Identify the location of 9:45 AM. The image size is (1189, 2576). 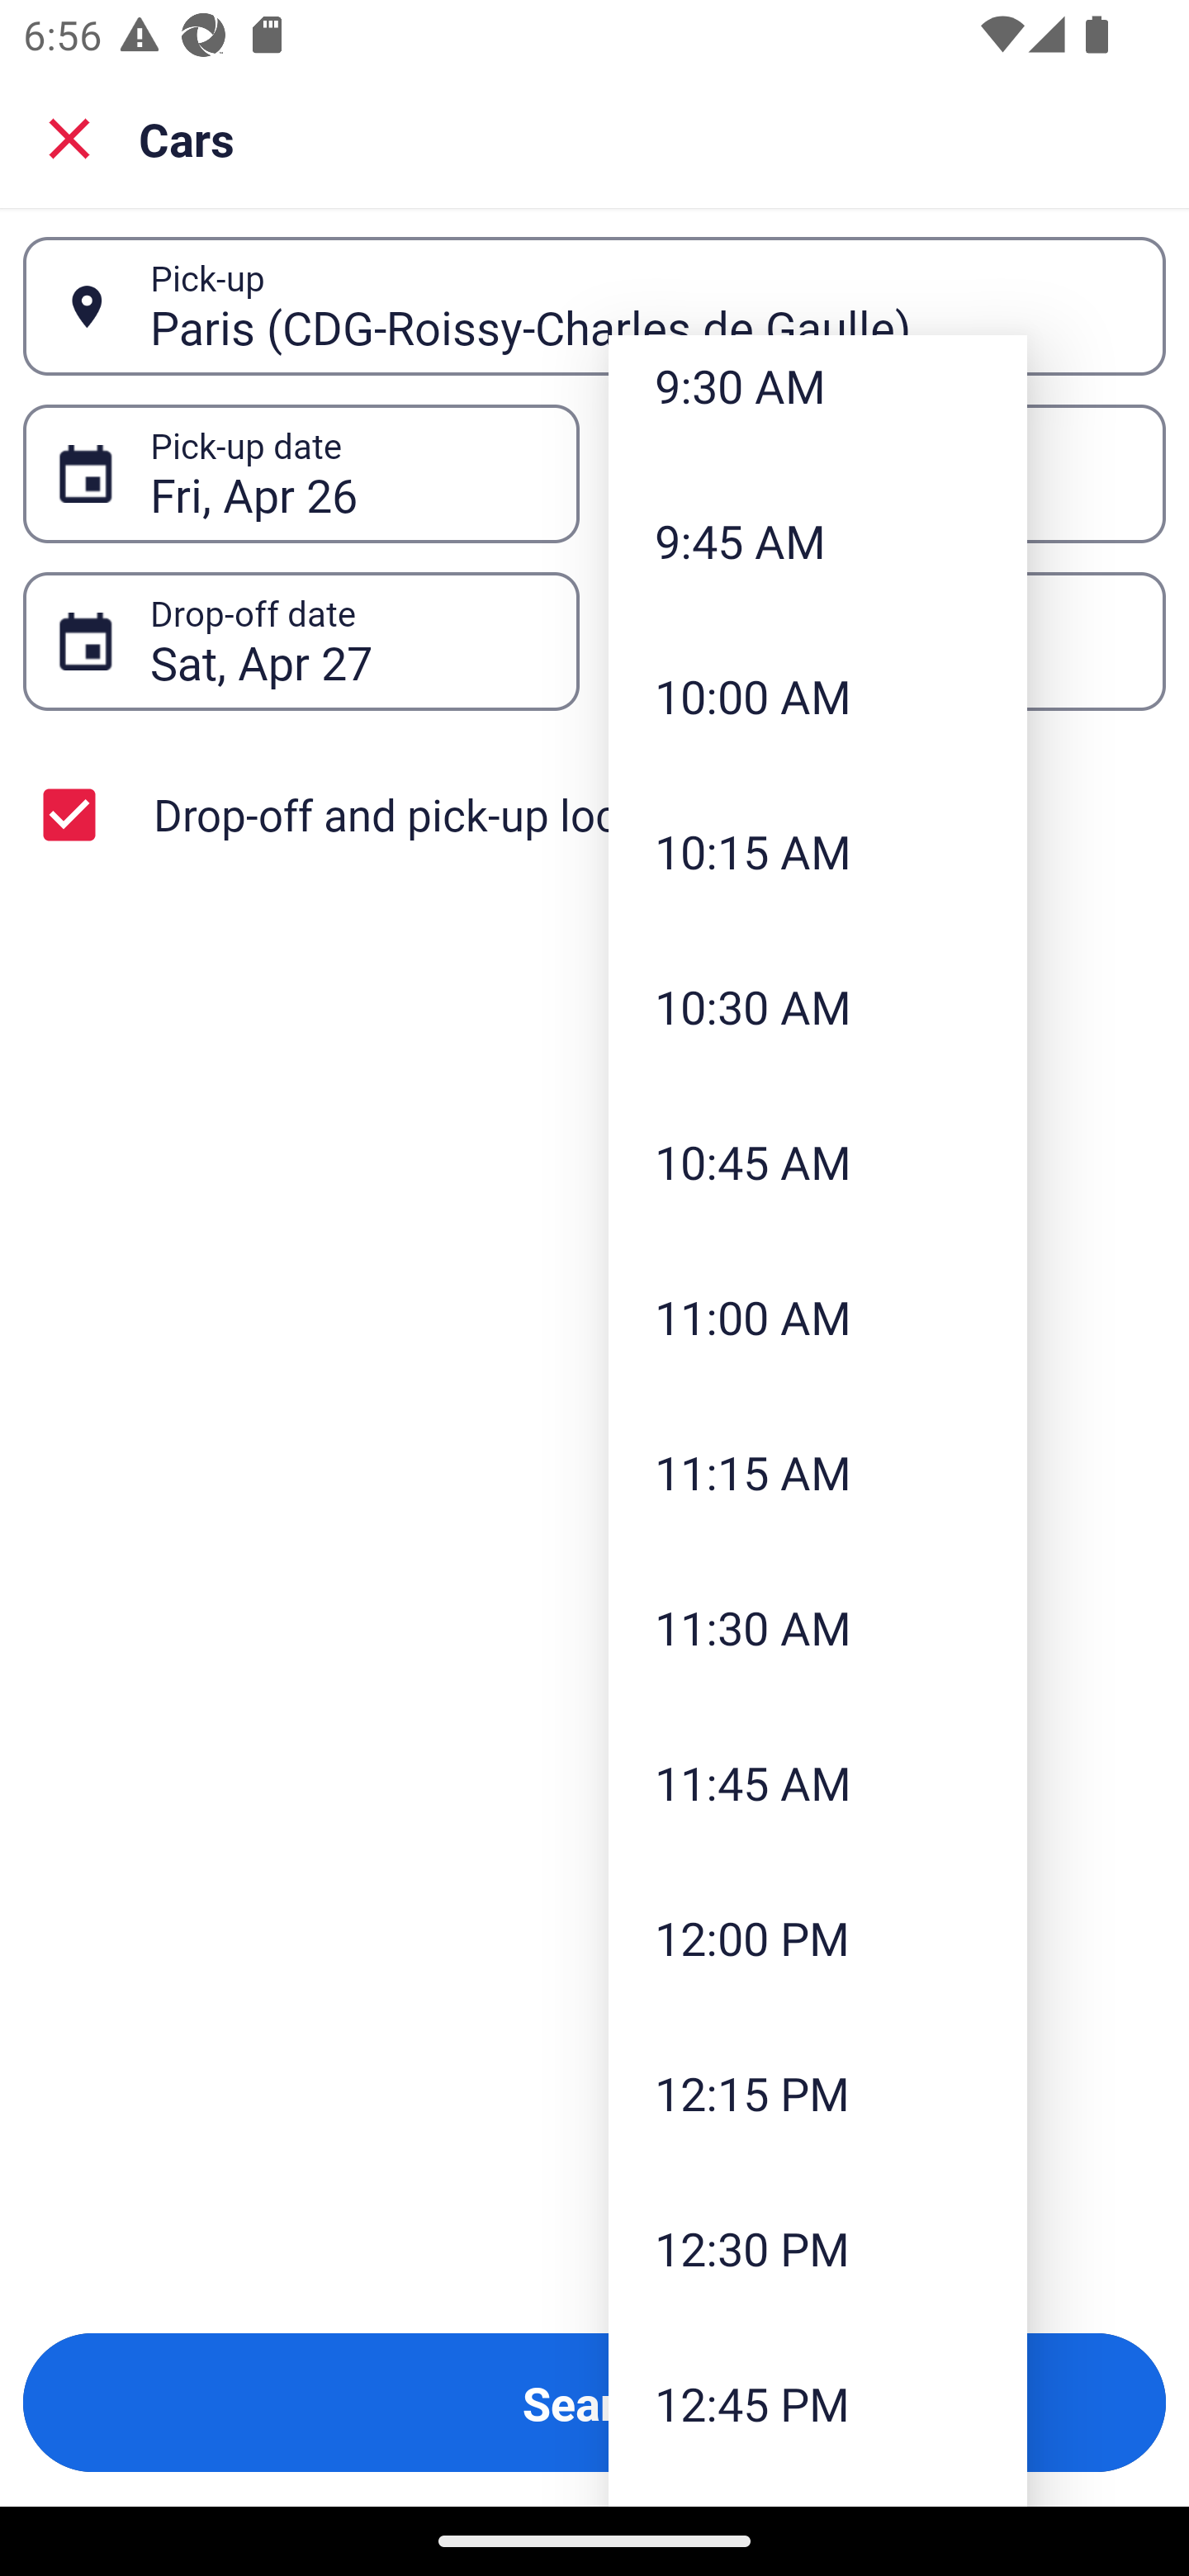
(817, 540).